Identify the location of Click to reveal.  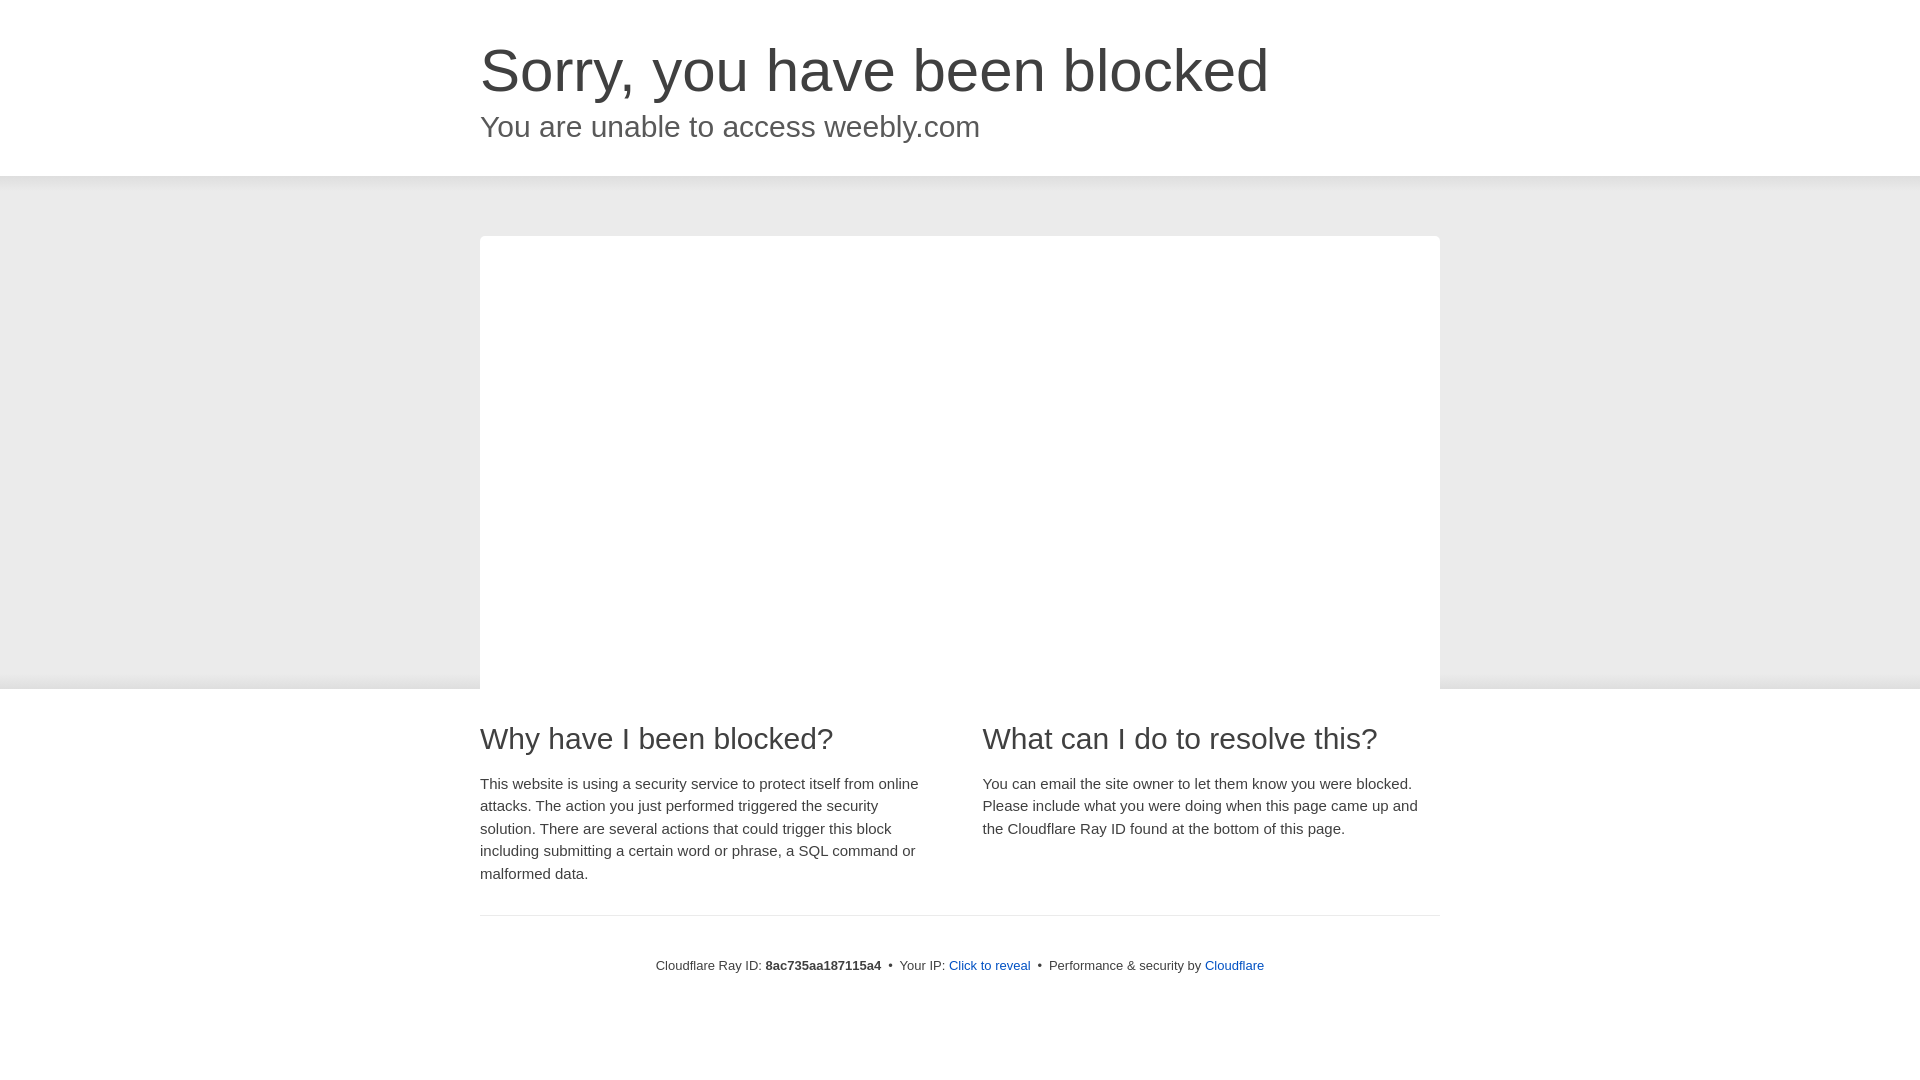
(990, 966).